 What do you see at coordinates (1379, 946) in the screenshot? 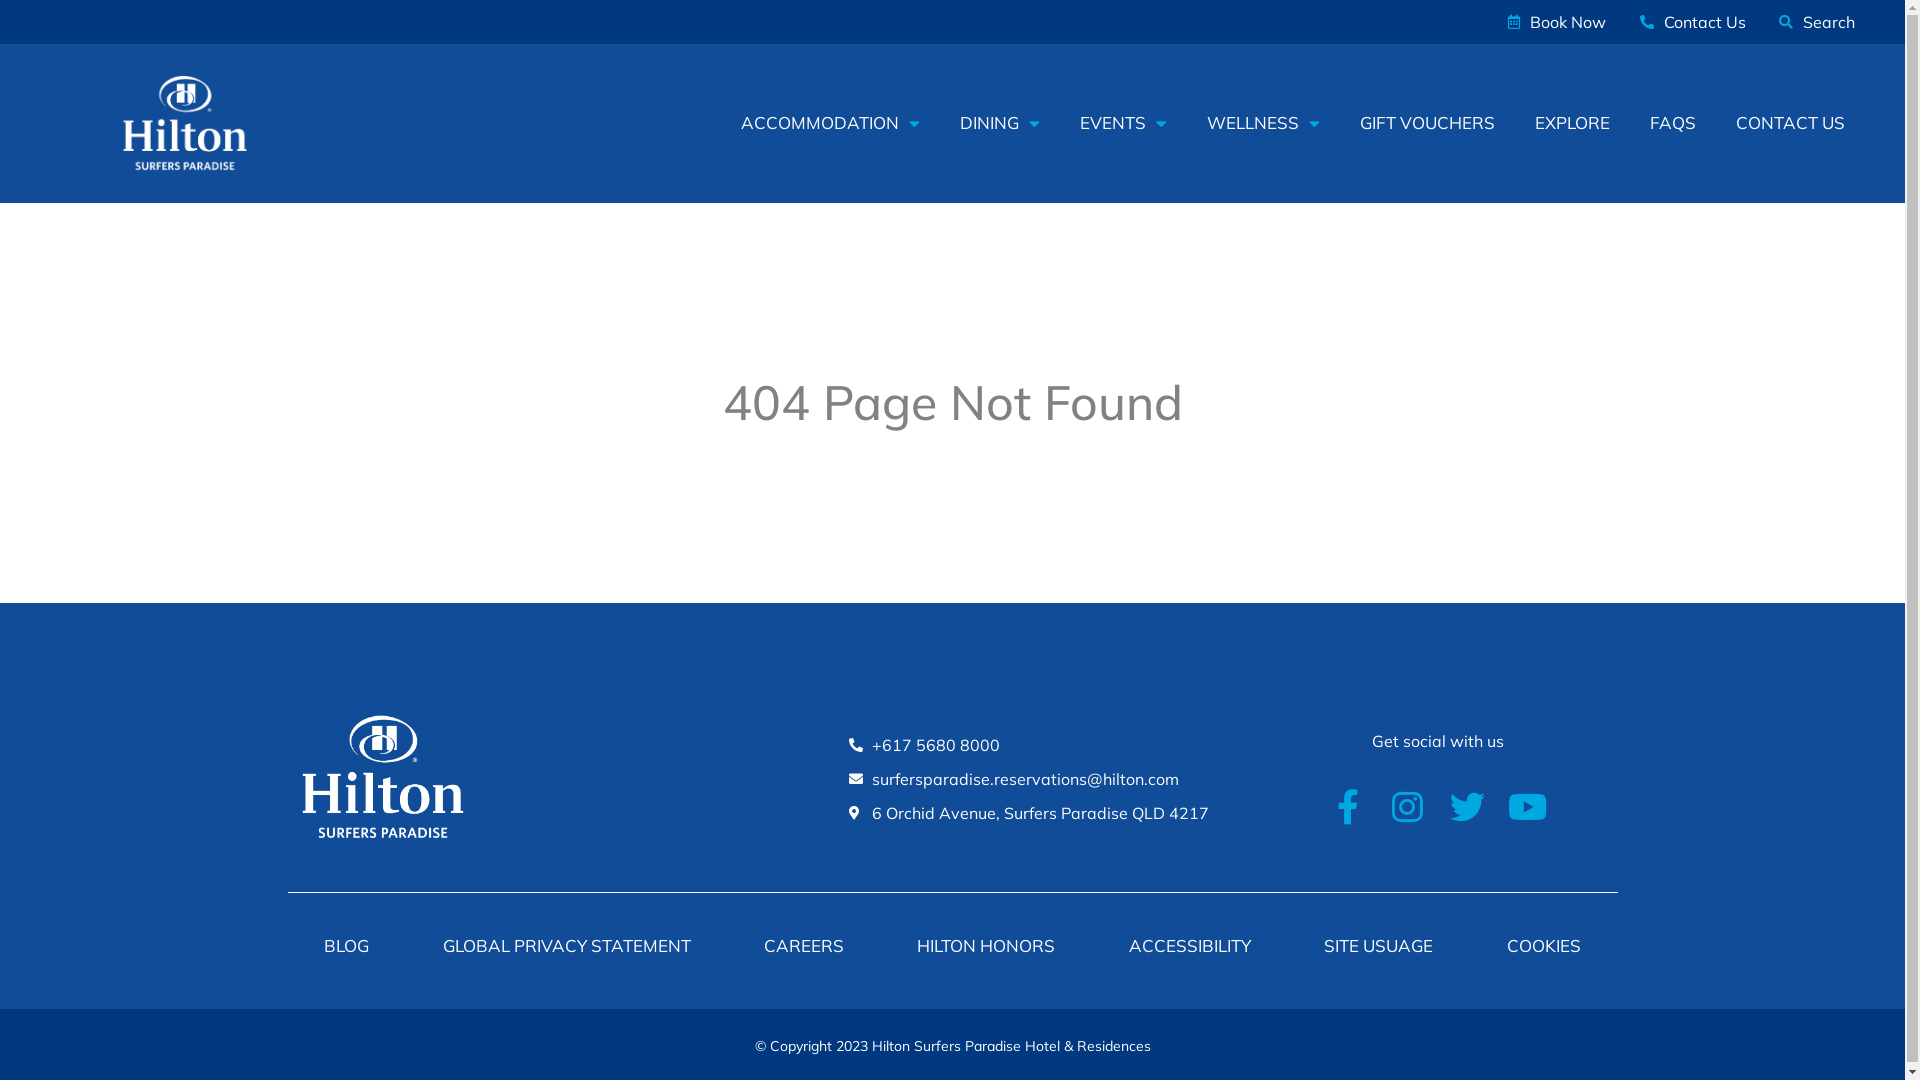
I see `SITE USUAGE` at bounding box center [1379, 946].